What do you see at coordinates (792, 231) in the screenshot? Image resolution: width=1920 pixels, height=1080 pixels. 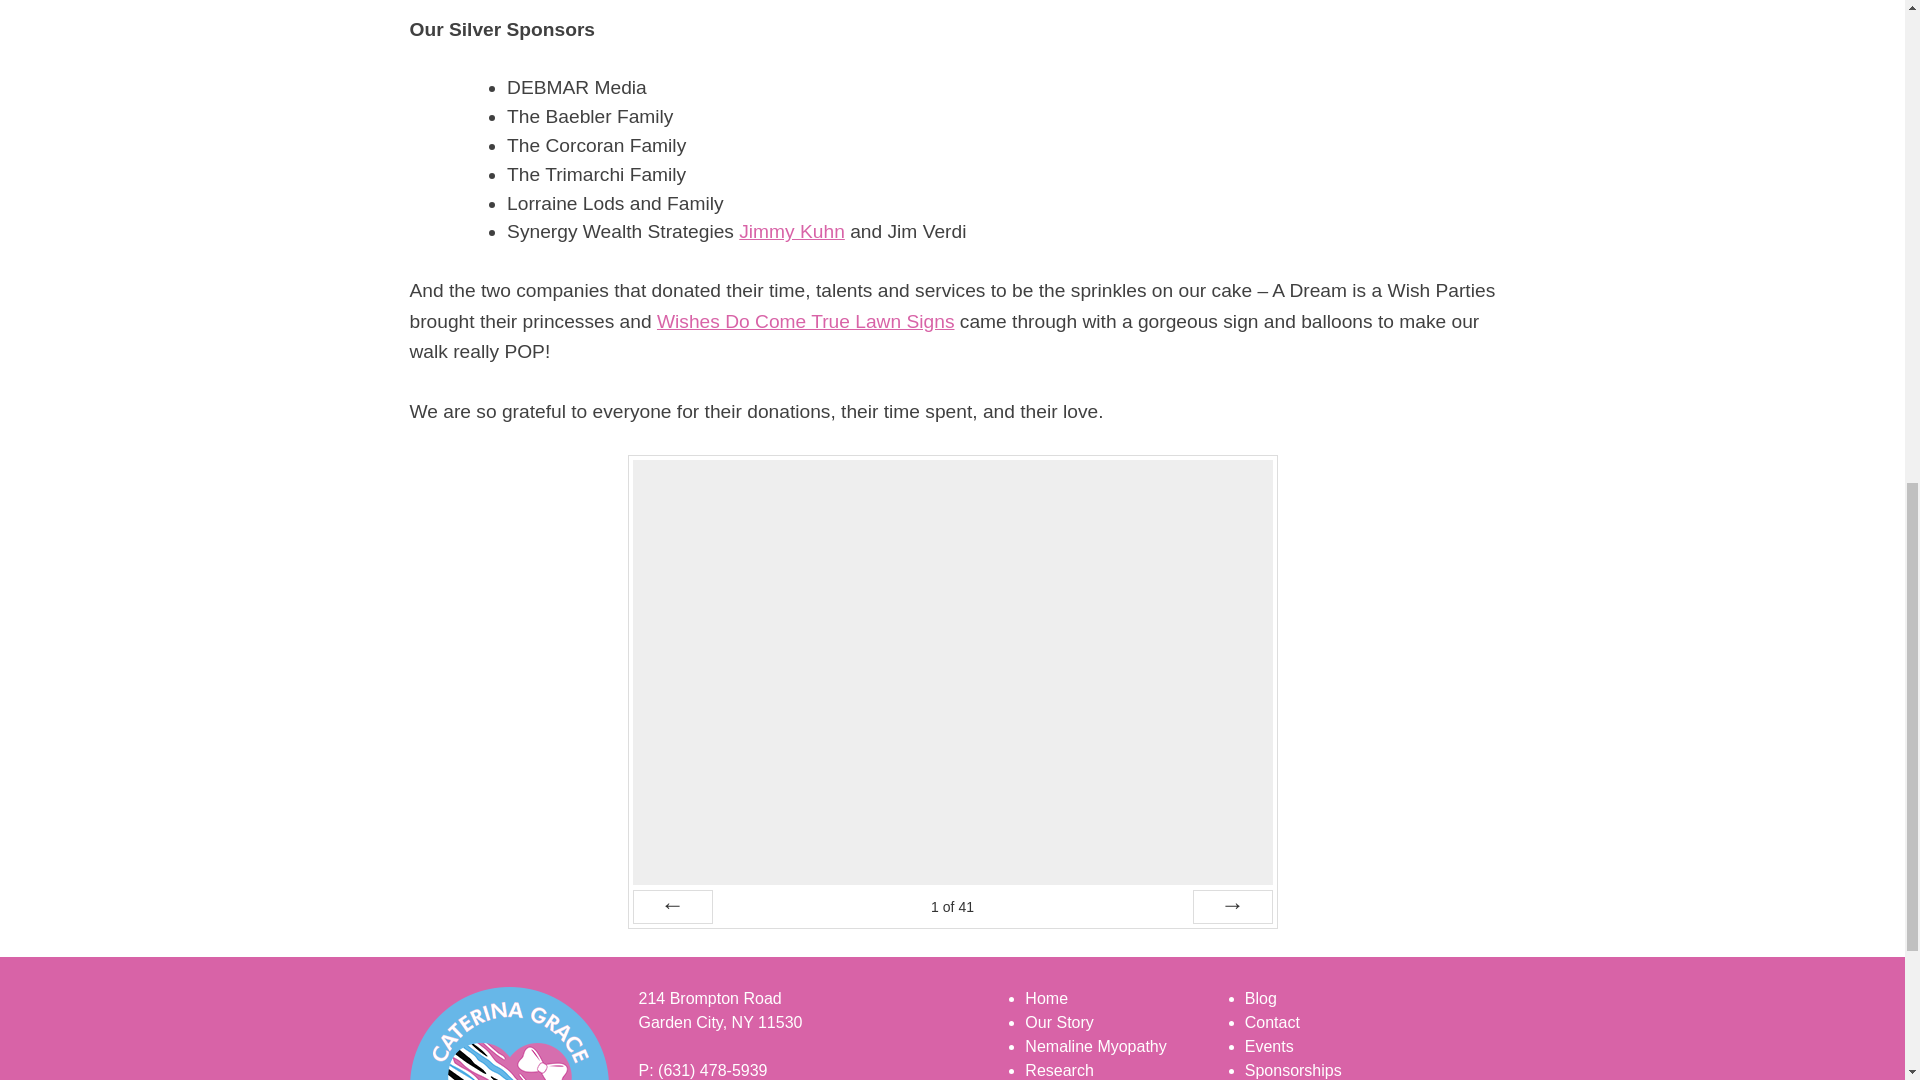 I see `Jimmy Kuhn` at bounding box center [792, 231].